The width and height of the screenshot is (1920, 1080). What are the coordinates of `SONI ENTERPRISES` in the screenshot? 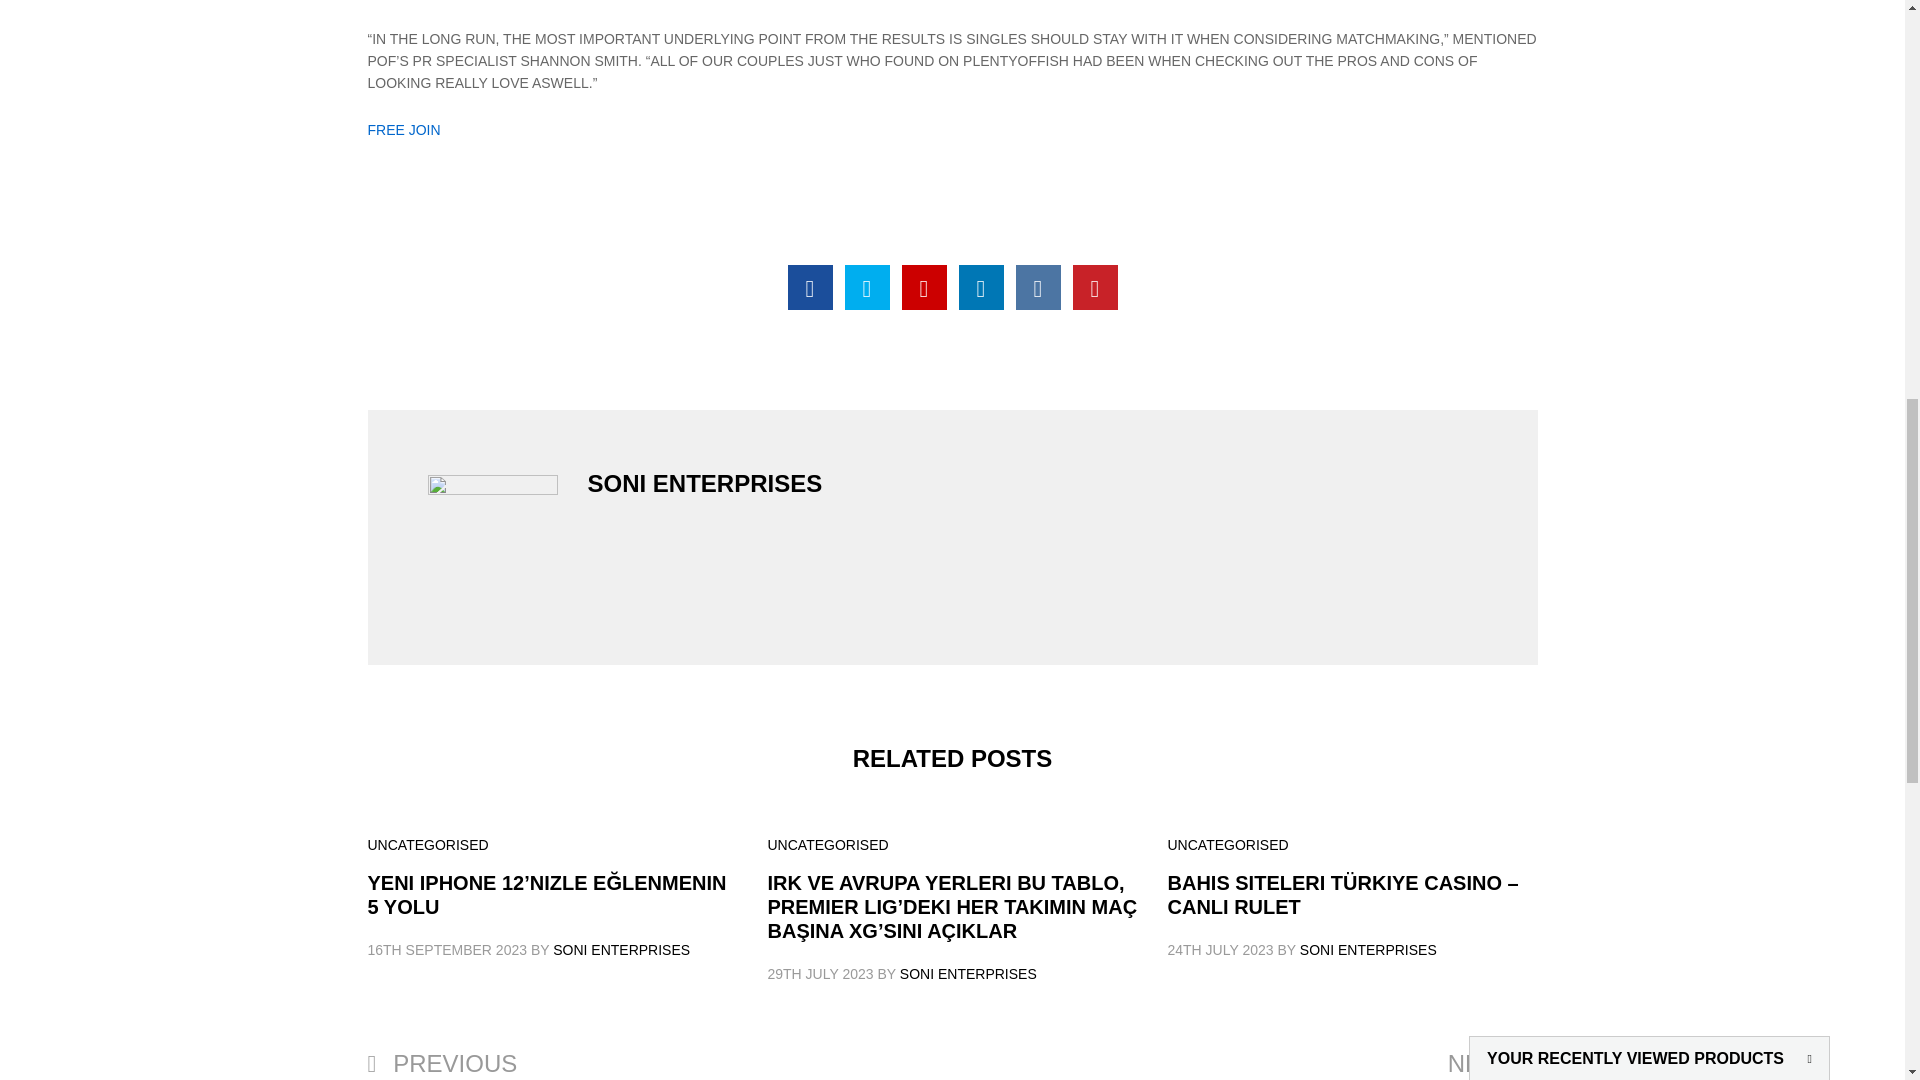 It's located at (968, 973).